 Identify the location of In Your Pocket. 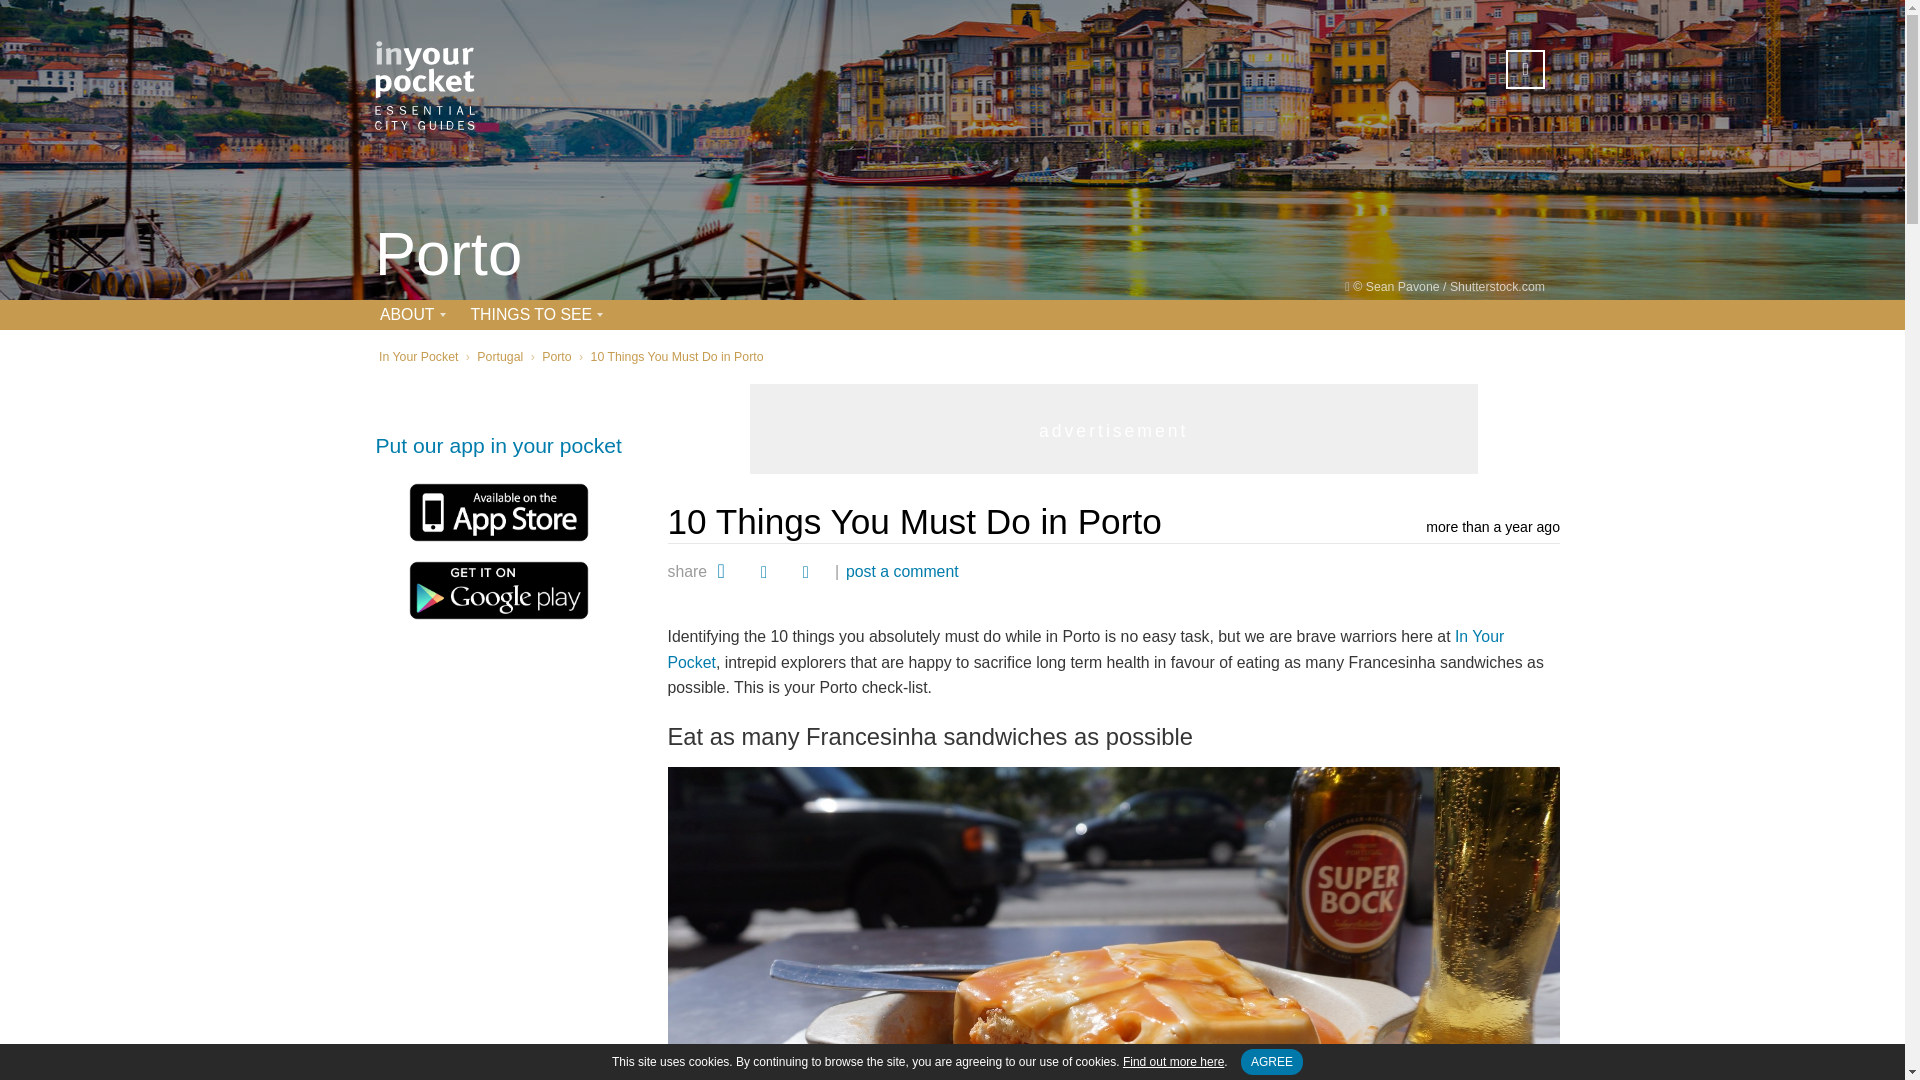
(1086, 648).